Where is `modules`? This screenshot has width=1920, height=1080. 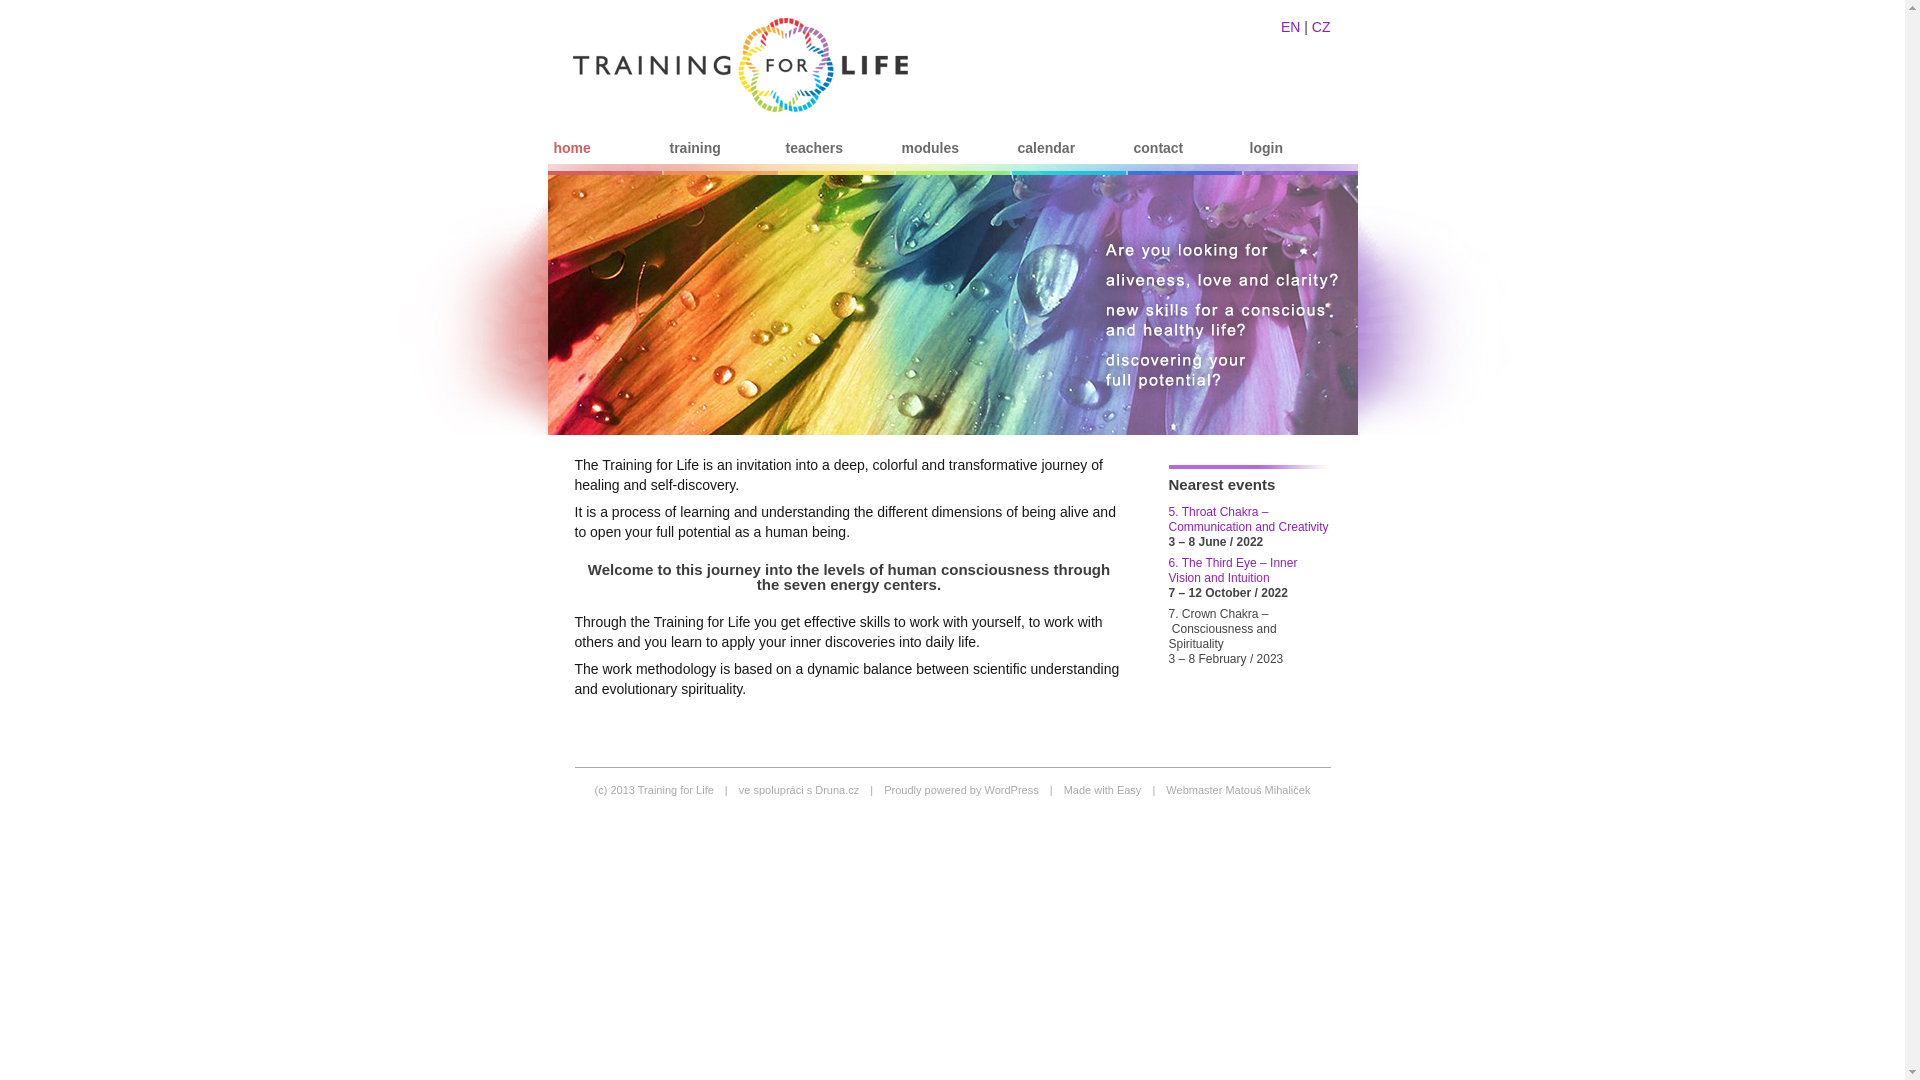 modules is located at coordinates (928, 146).